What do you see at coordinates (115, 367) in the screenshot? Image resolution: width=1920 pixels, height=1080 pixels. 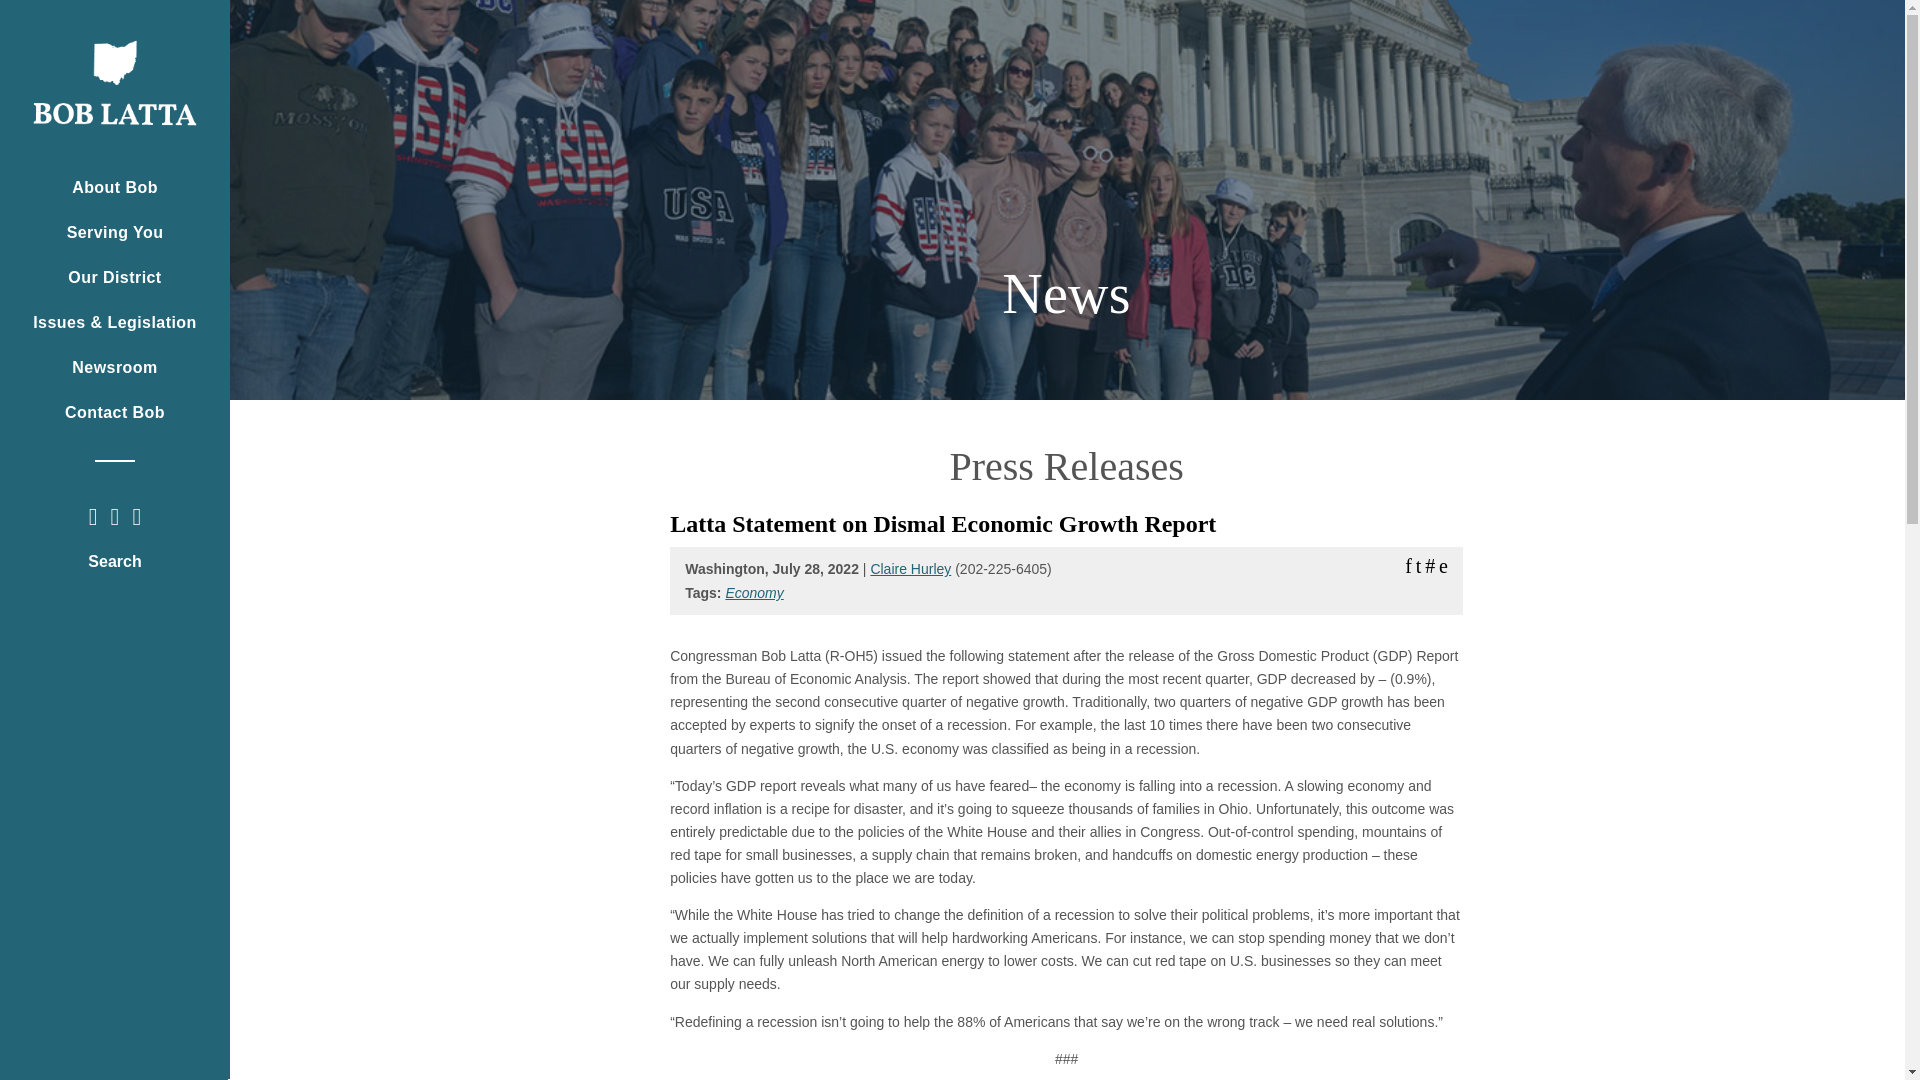 I see `Newsroom` at bounding box center [115, 367].